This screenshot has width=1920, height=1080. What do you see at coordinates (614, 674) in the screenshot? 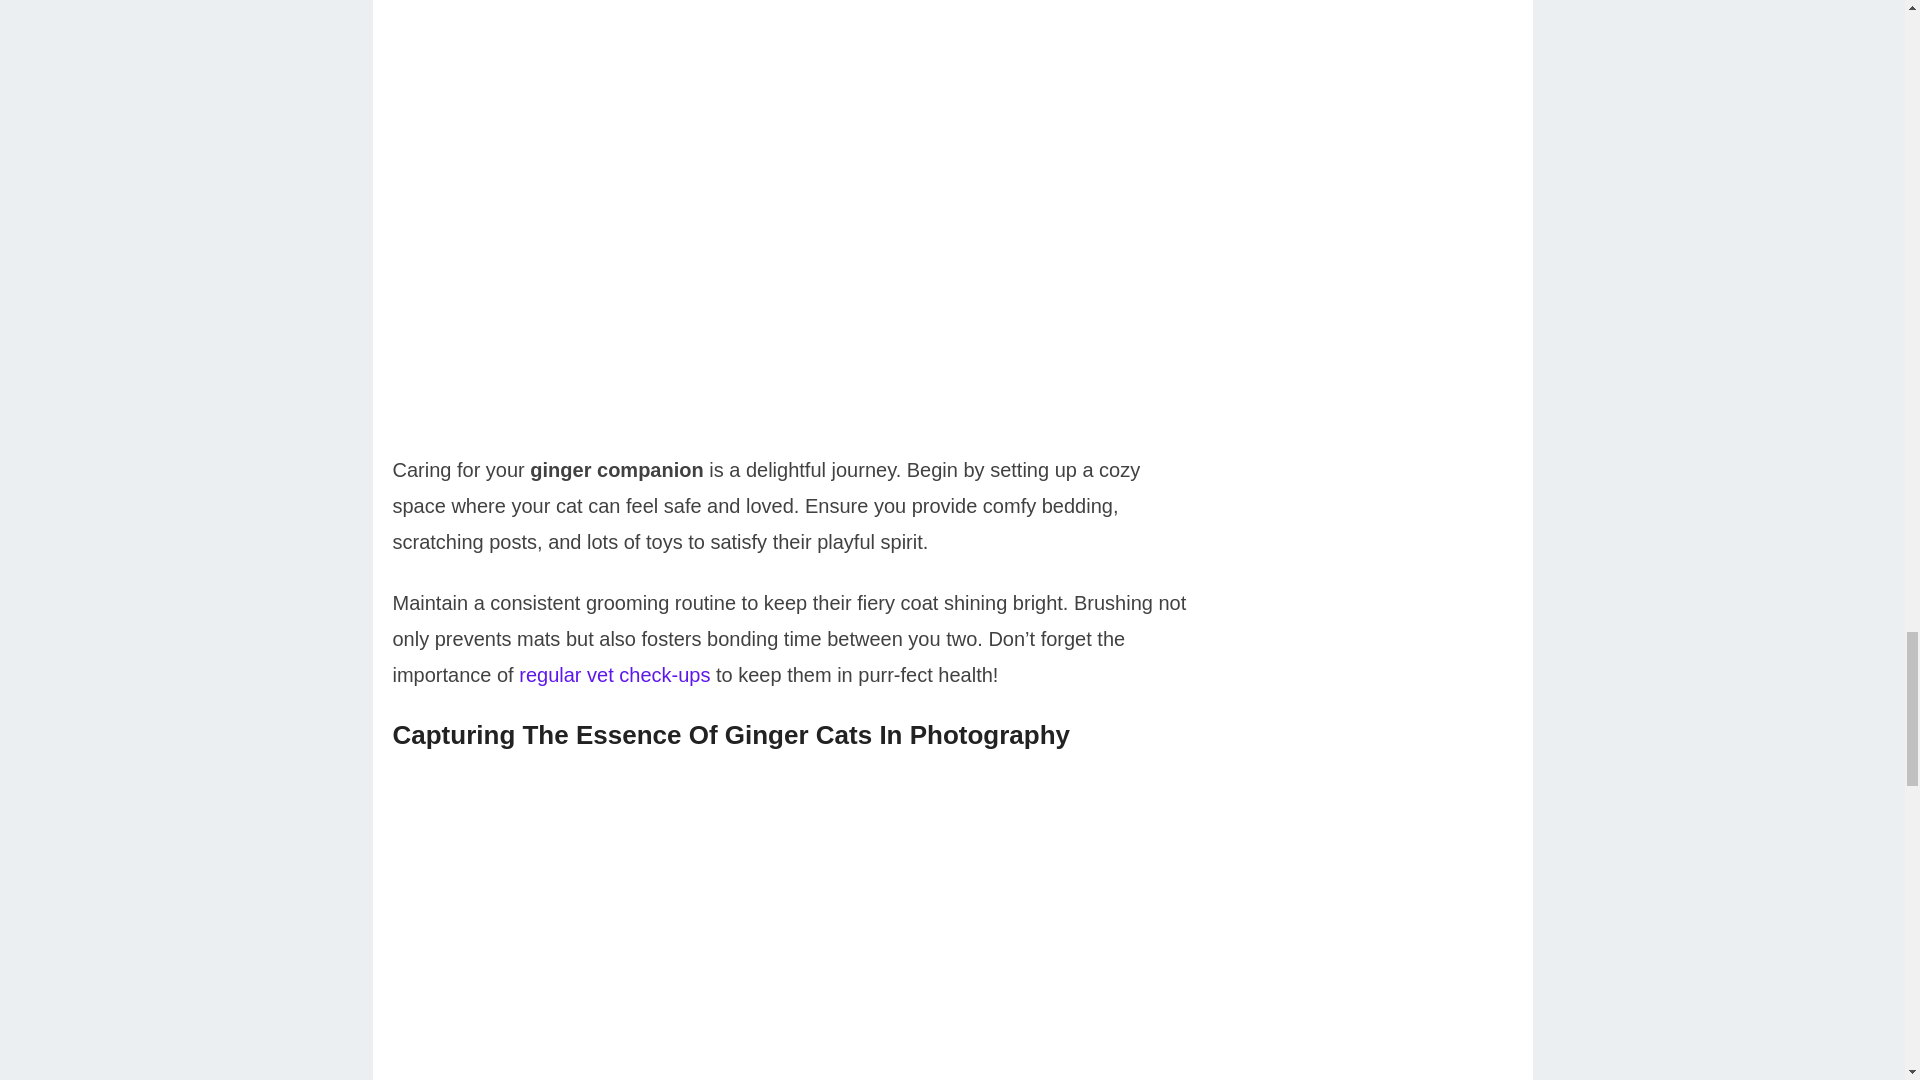
I see `regular vet check-ups` at bounding box center [614, 674].